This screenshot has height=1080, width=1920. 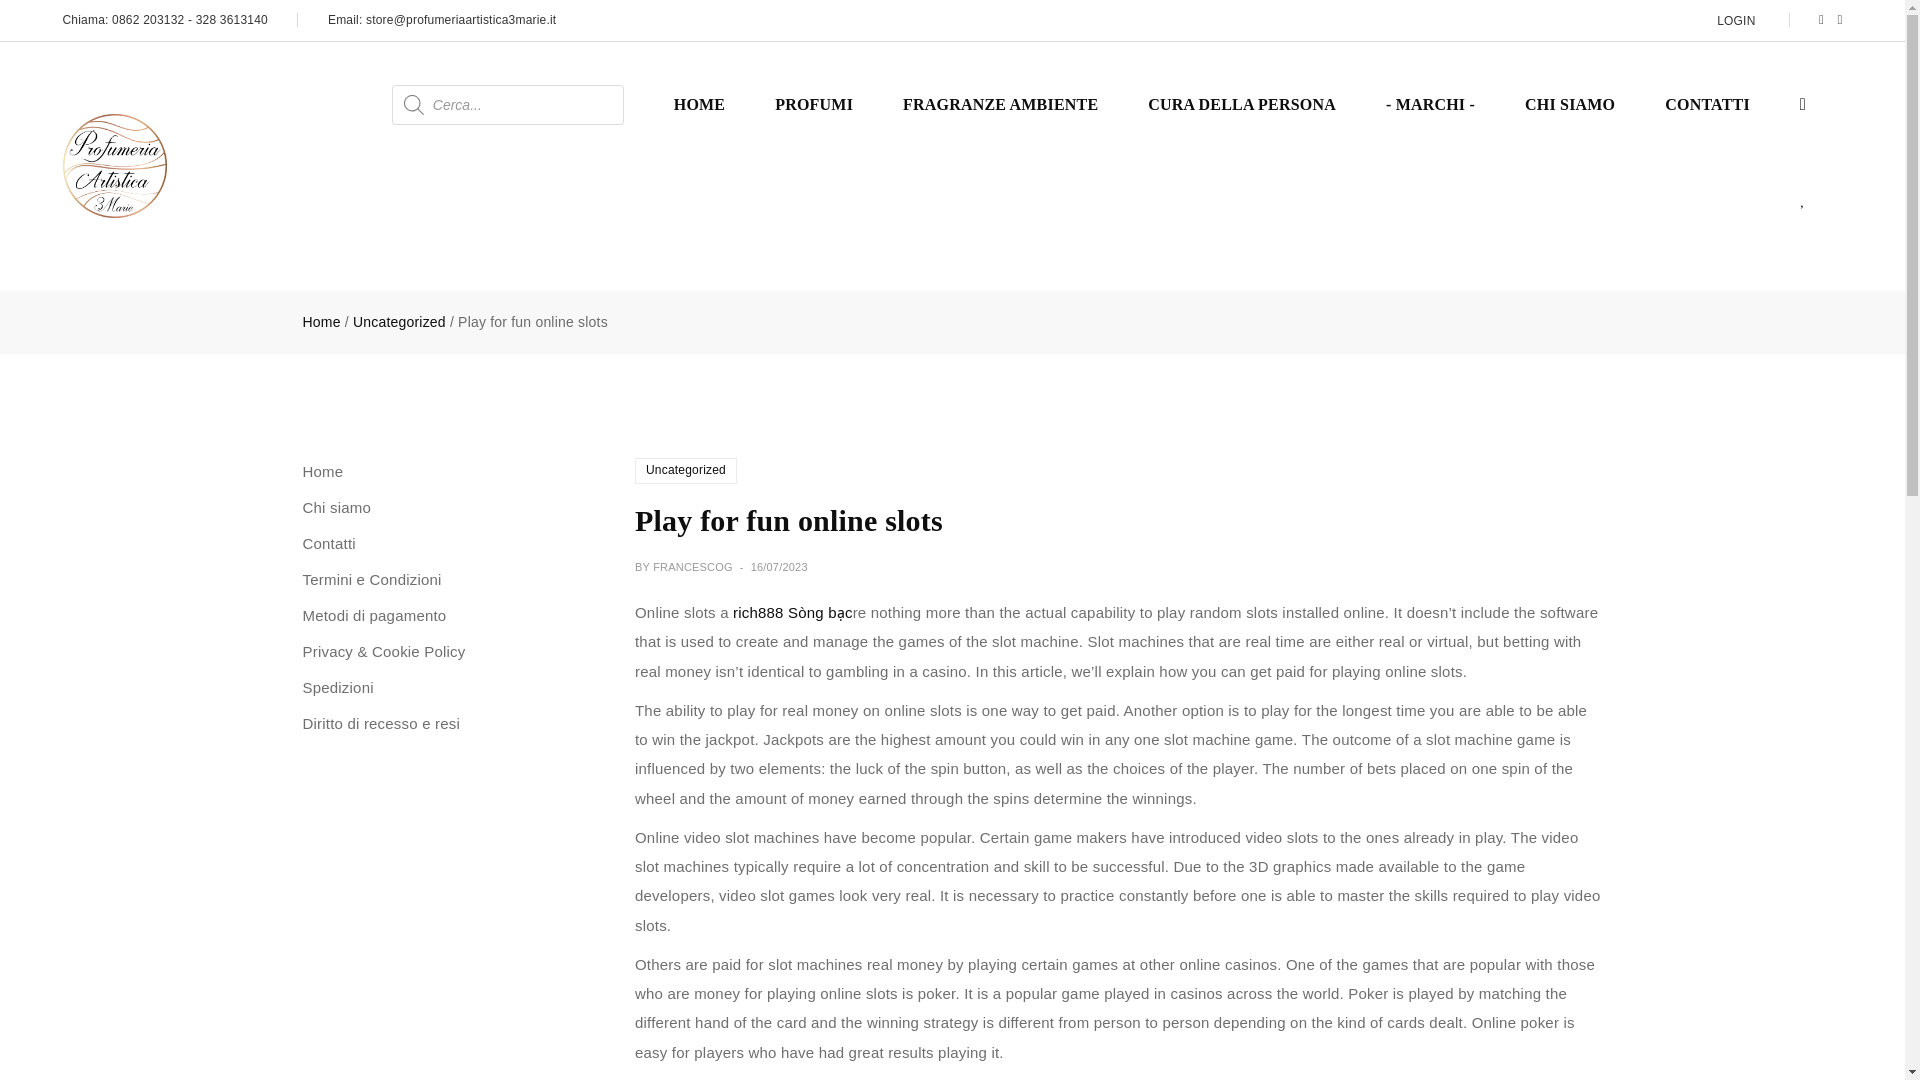 What do you see at coordinates (1242, 104) in the screenshot?
I see `CURA DELLA PERSONA` at bounding box center [1242, 104].